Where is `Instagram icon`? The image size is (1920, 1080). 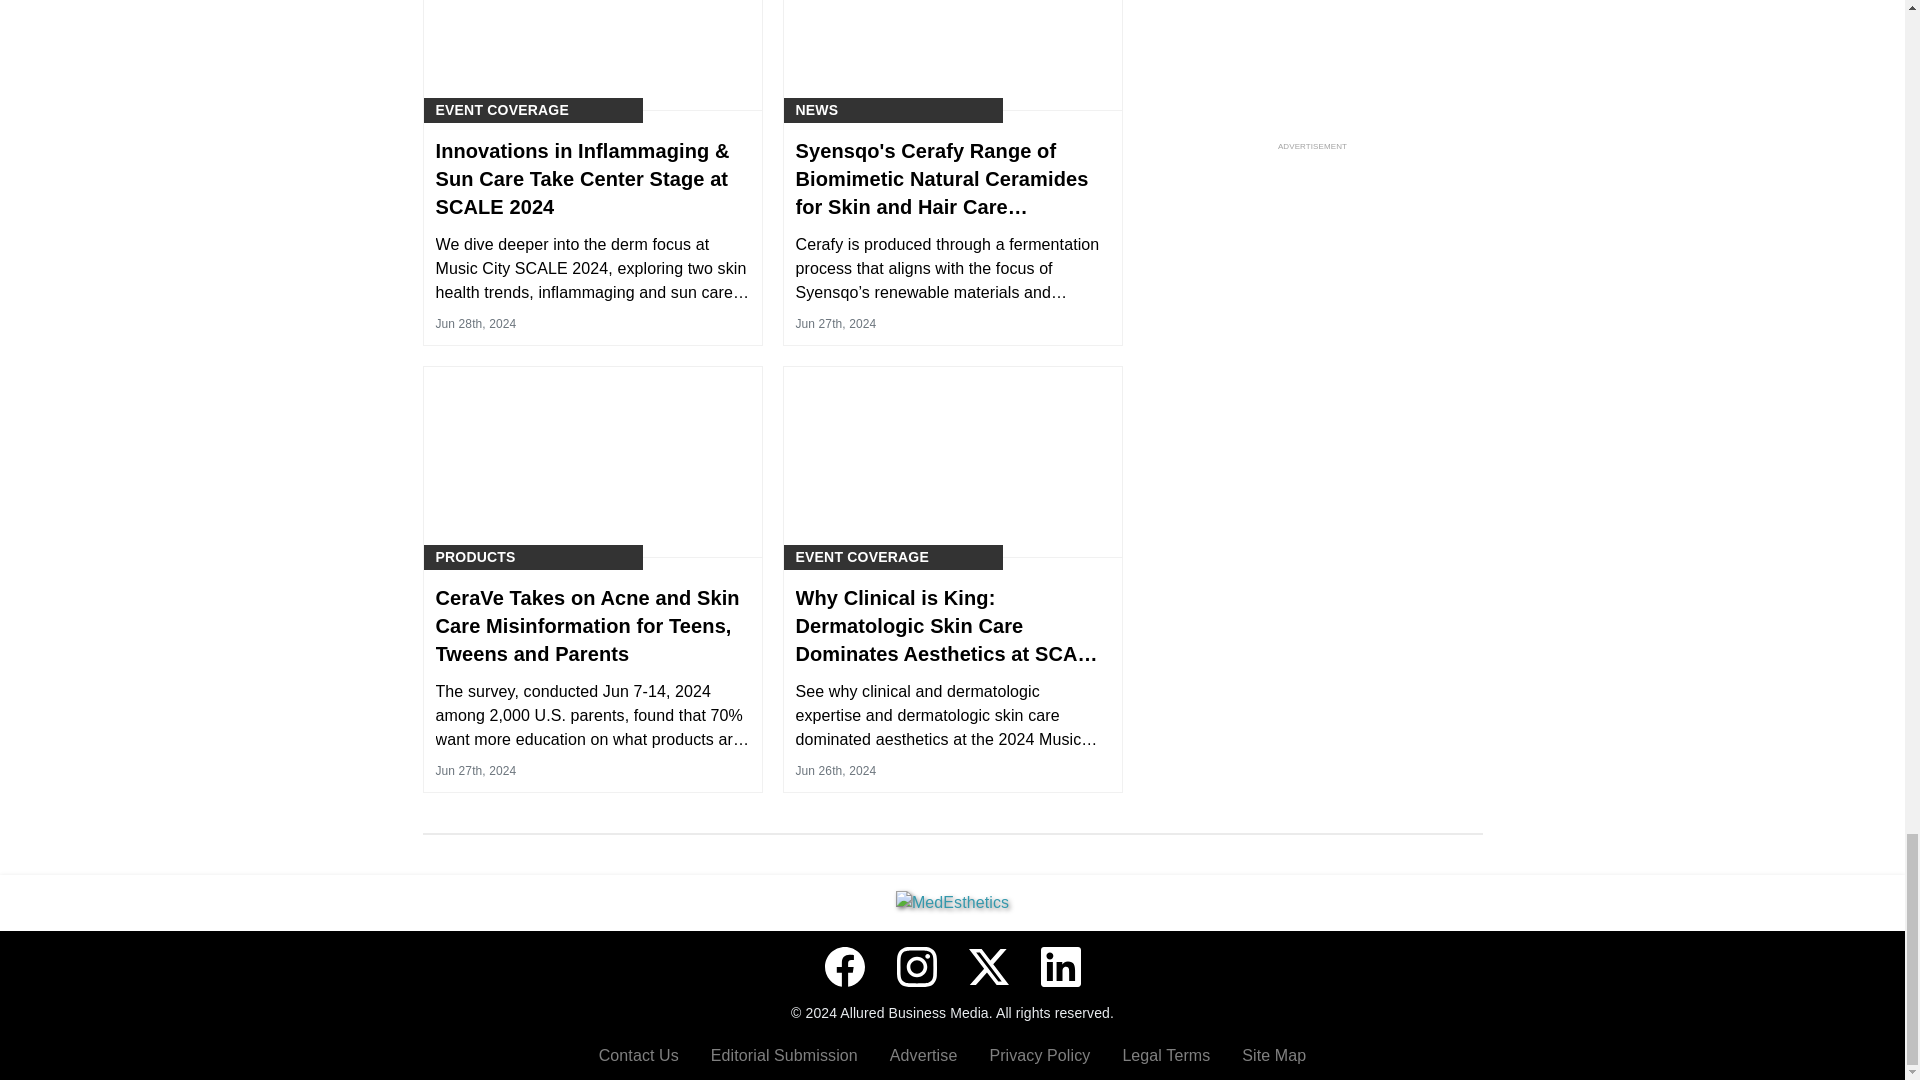
Instagram icon is located at coordinates (916, 967).